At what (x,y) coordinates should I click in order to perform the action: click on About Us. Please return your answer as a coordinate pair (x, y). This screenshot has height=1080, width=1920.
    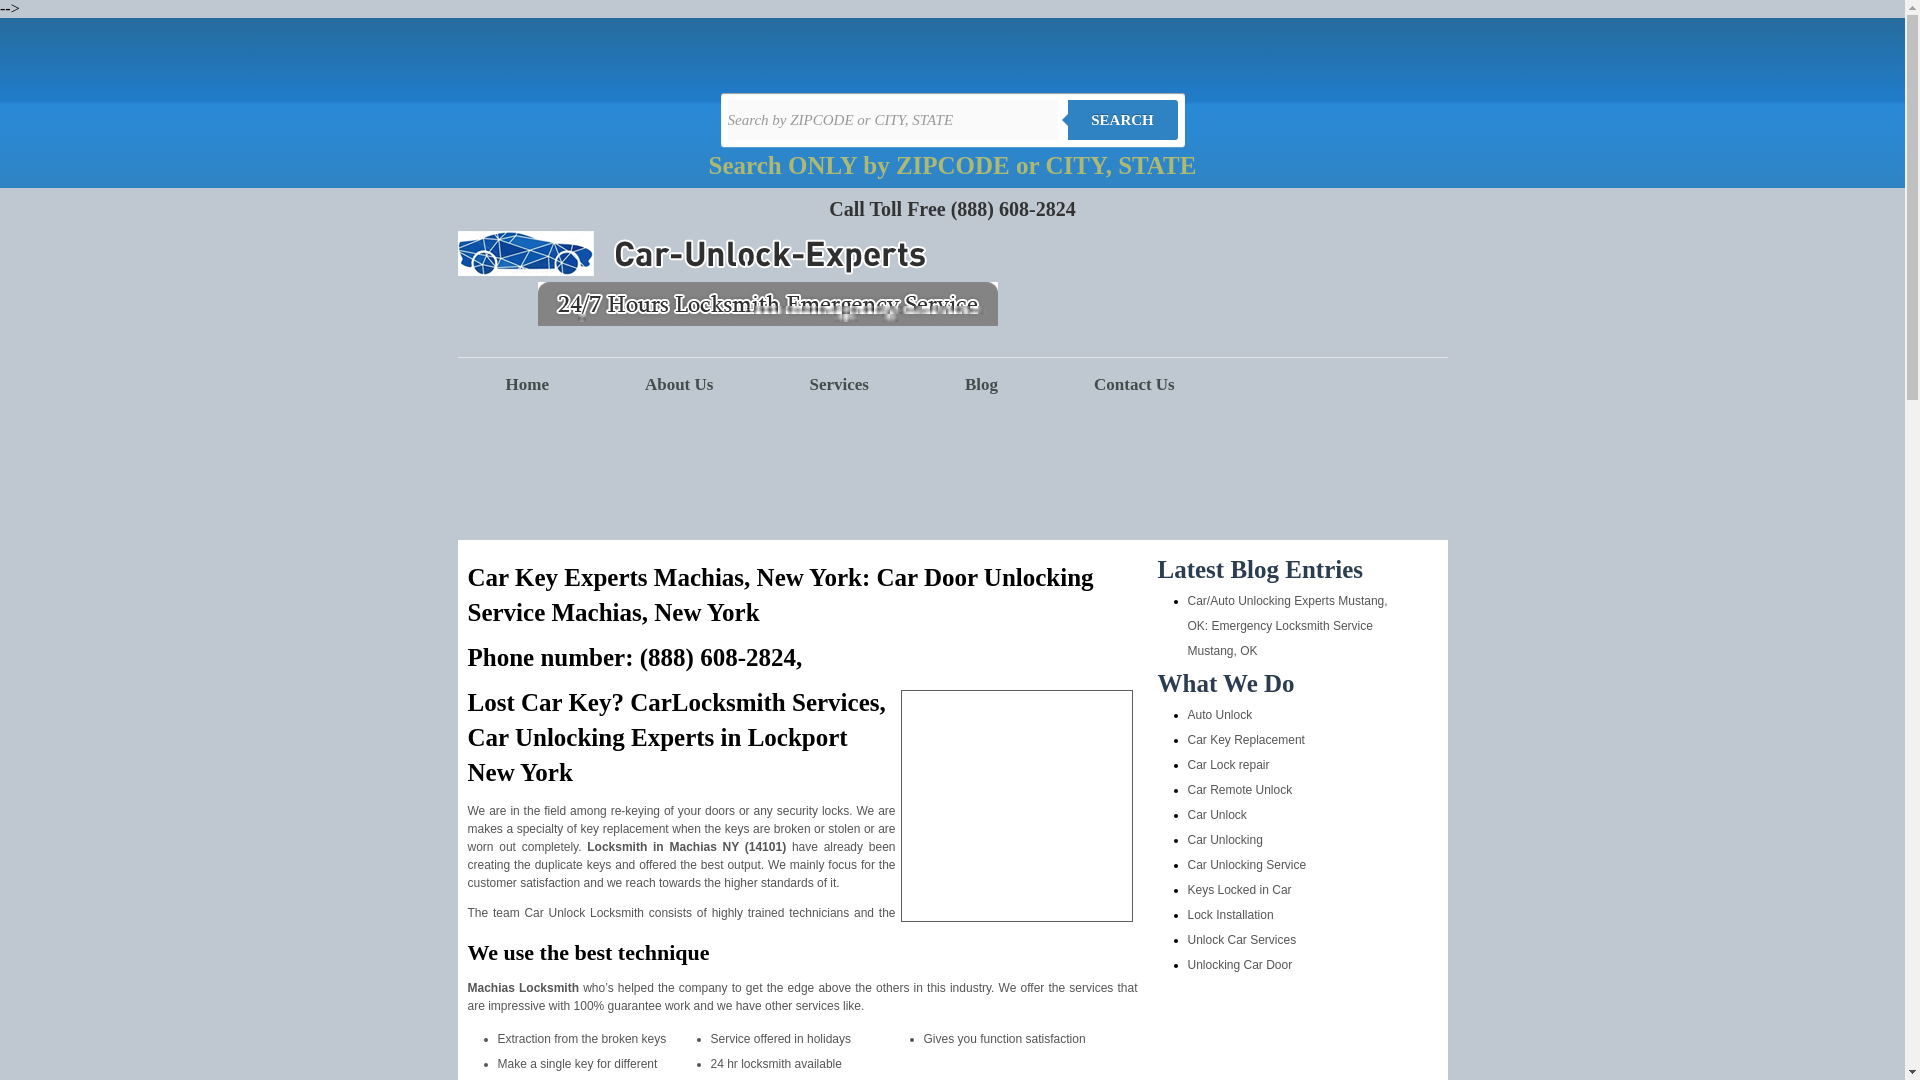
    Looking at the image, I should click on (680, 384).